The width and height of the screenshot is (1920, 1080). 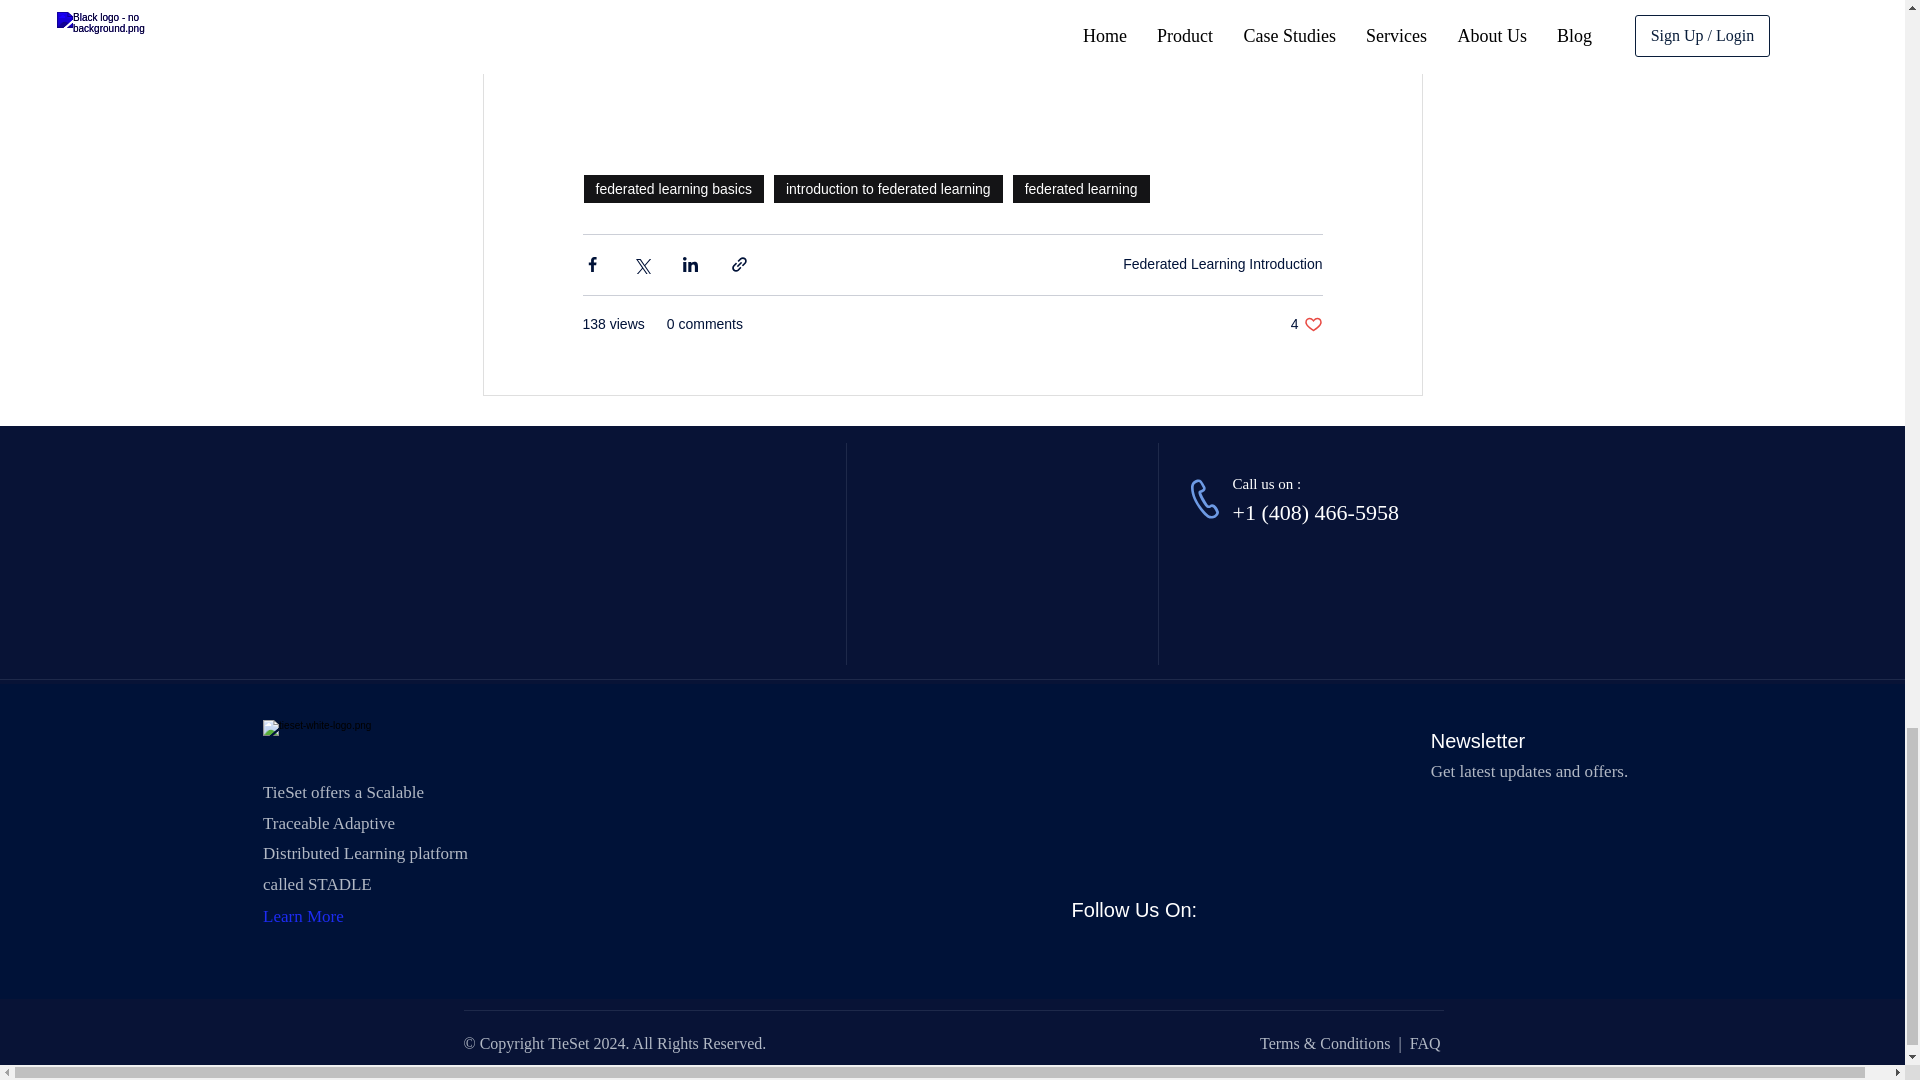 What do you see at coordinates (888, 188) in the screenshot?
I see `Federated Learning Introduction` at bounding box center [888, 188].